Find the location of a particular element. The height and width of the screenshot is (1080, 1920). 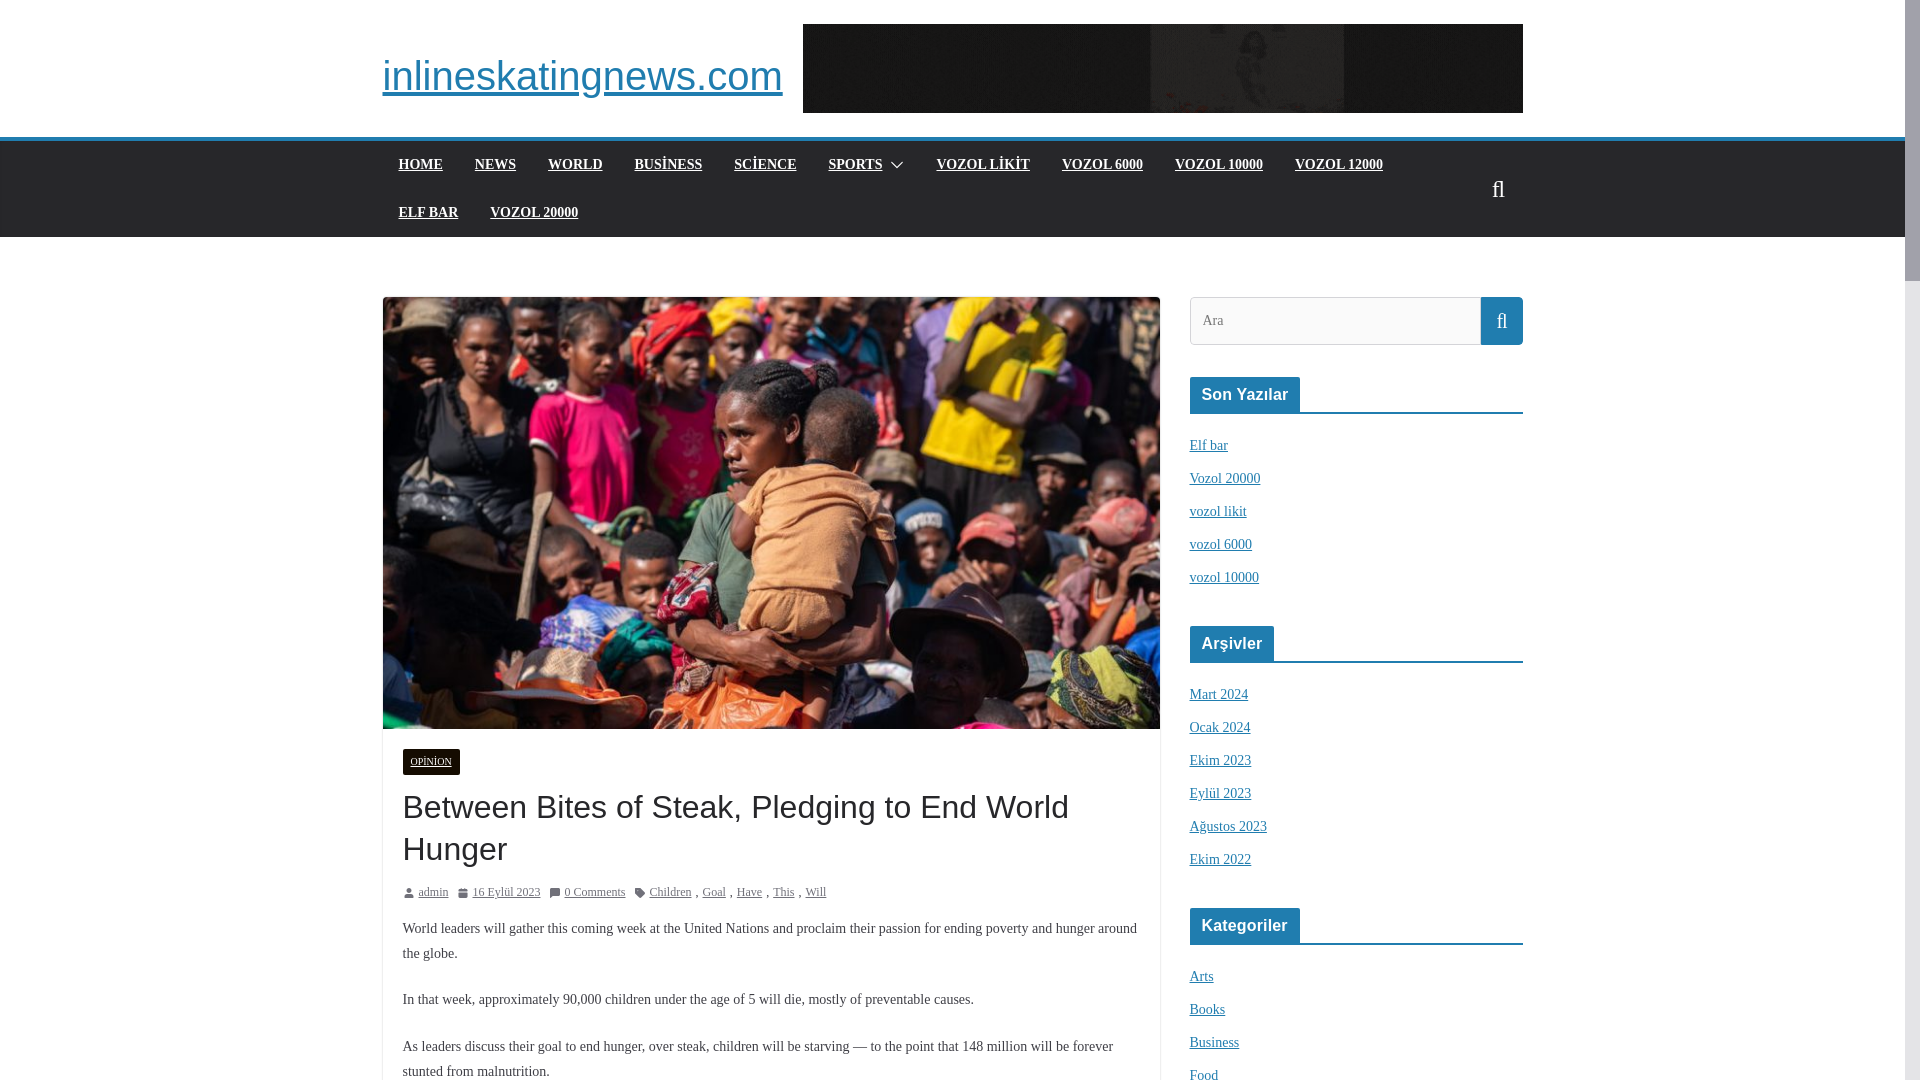

Will is located at coordinates (816, 892).